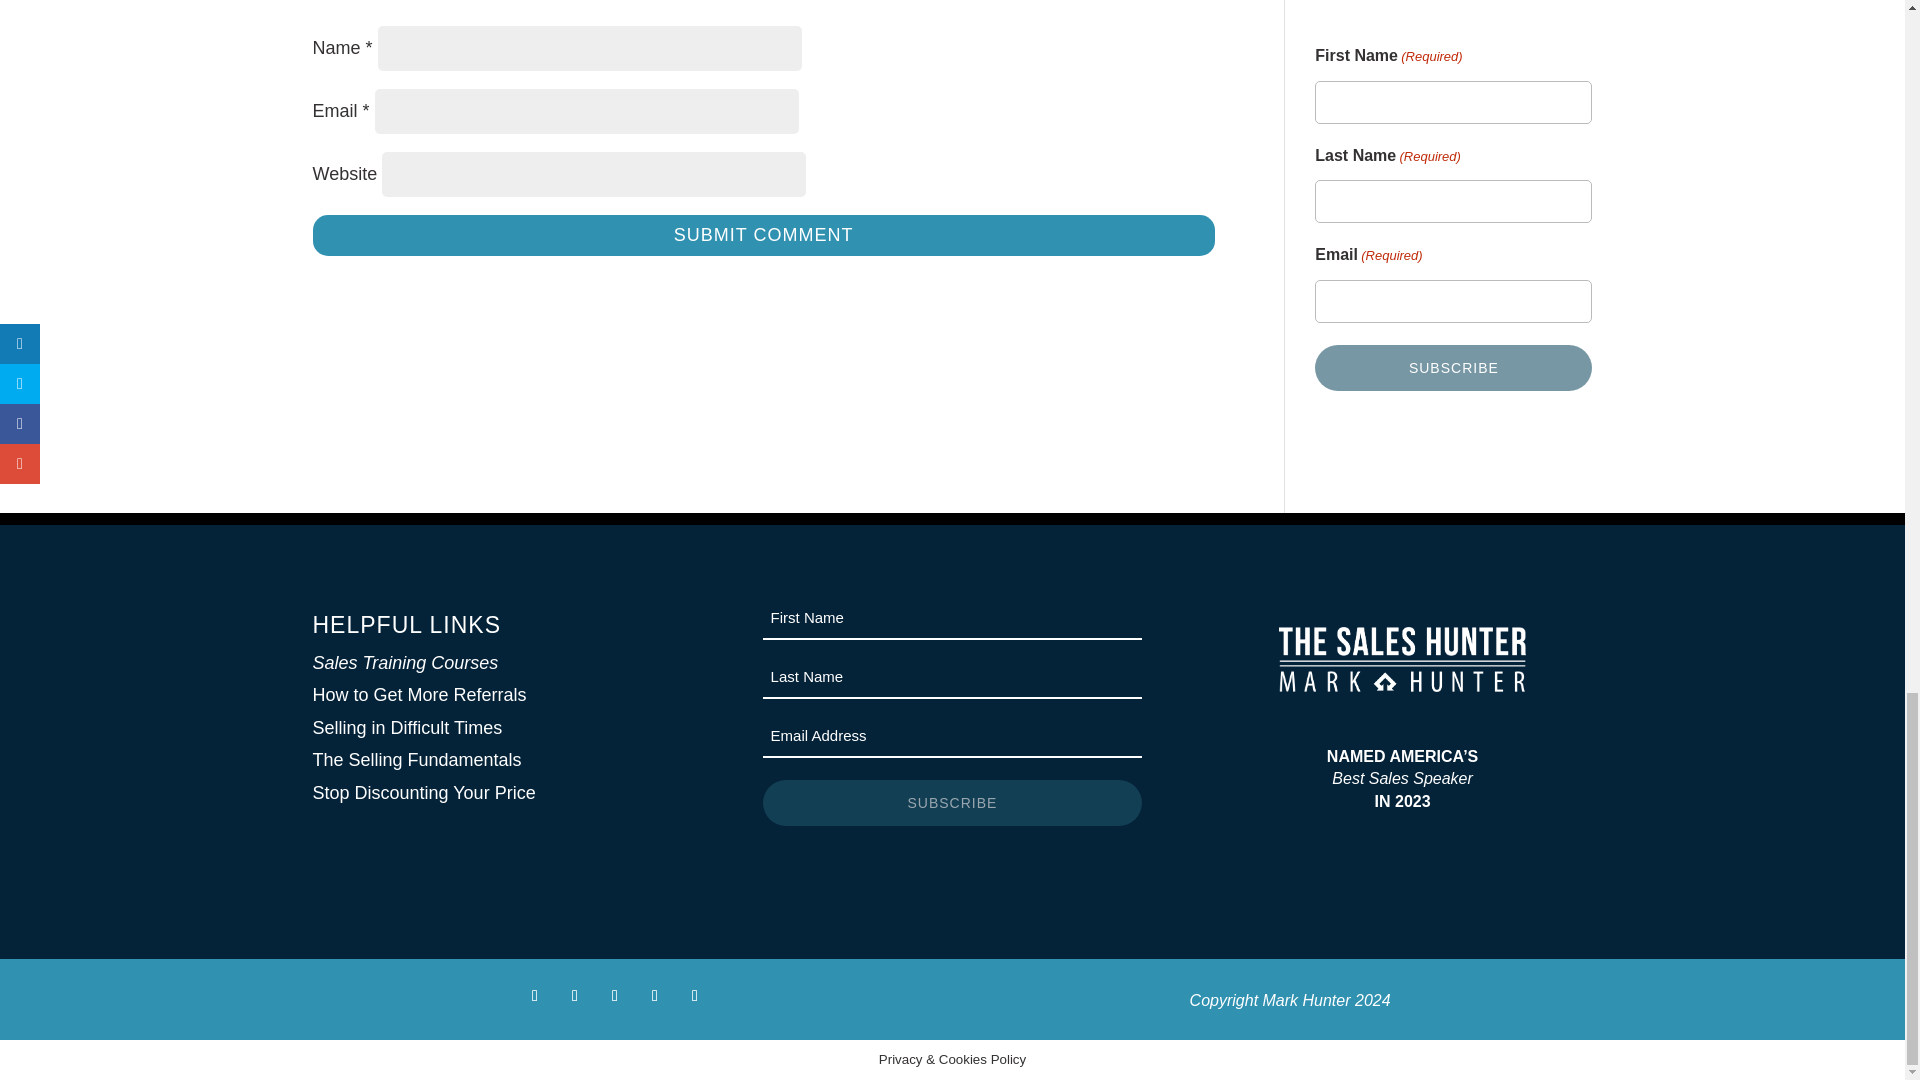 The image size is (1920, 1080). What do you see at coordinates (952, 802) in the screenshot?
I see `SUBSCRIBE` at bounding box center [952, 802].